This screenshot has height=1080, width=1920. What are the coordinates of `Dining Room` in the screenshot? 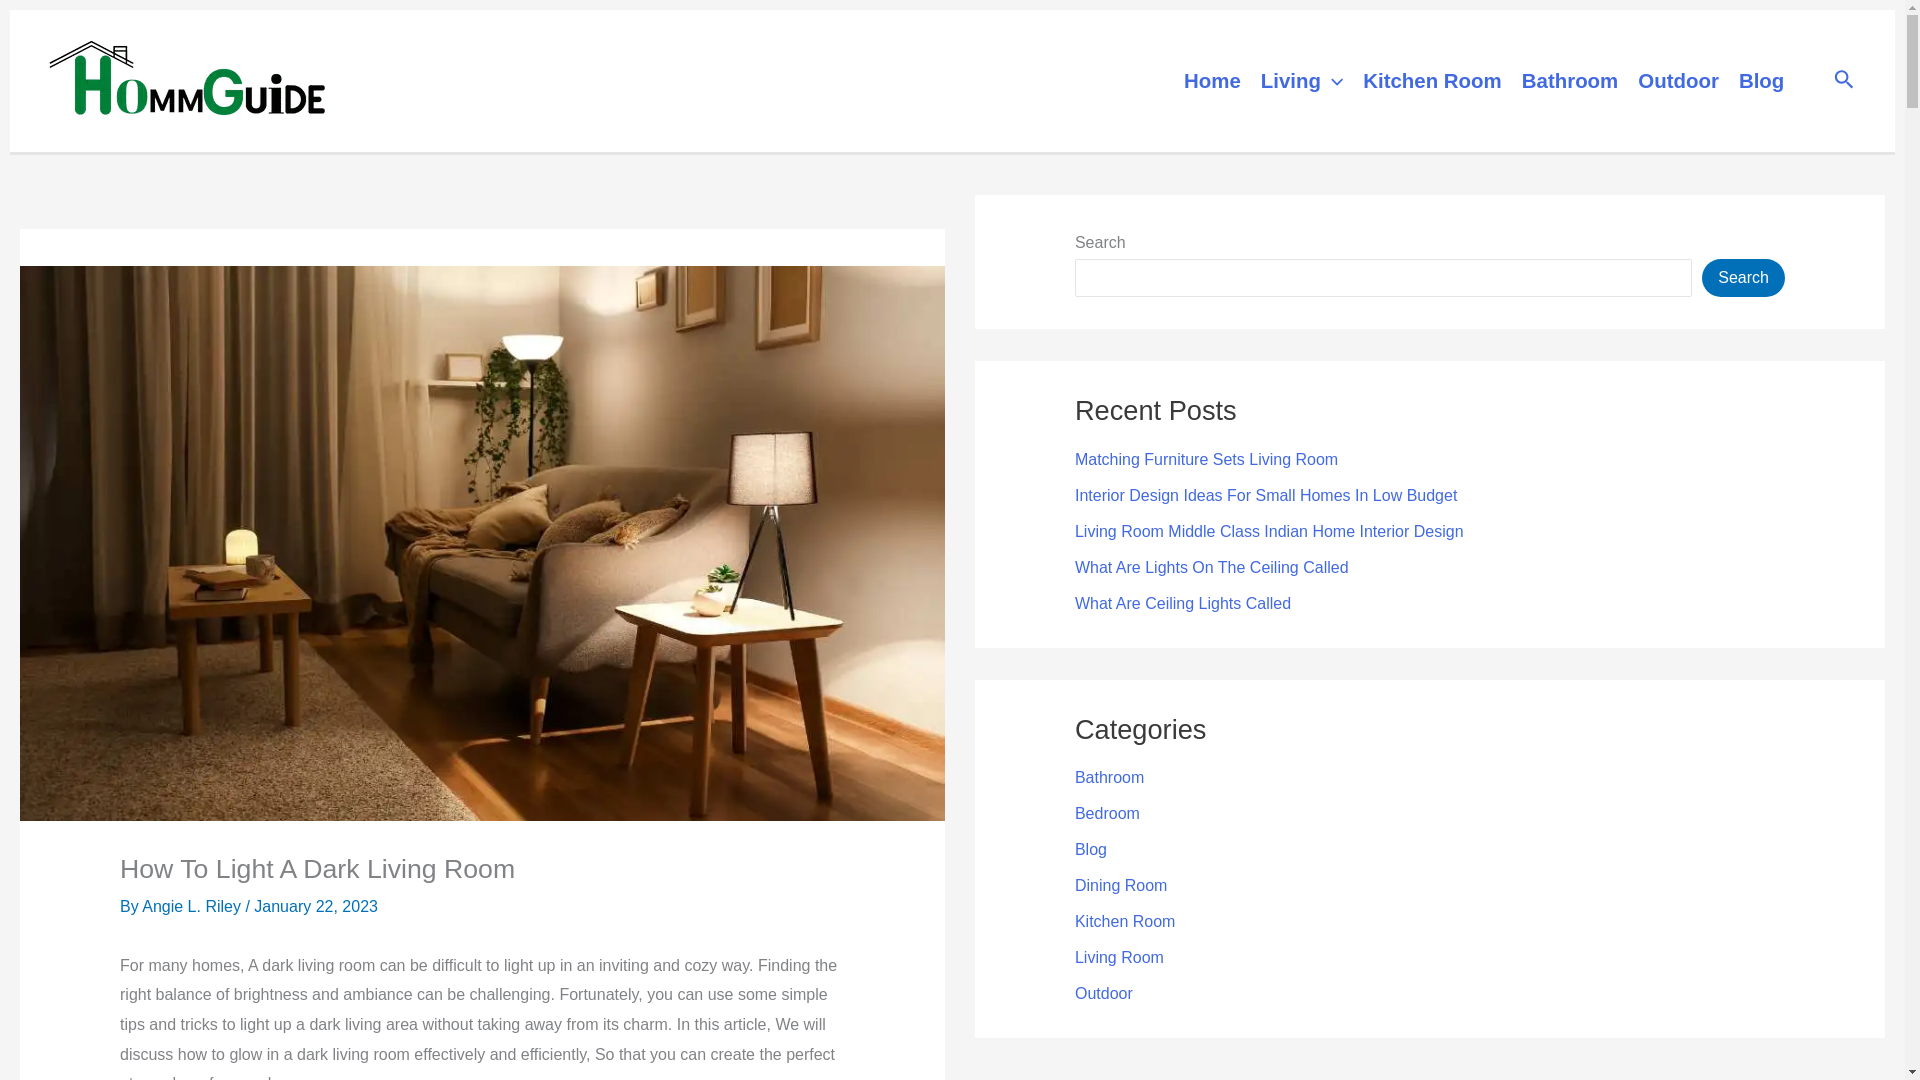 It's located at (1121, 885).